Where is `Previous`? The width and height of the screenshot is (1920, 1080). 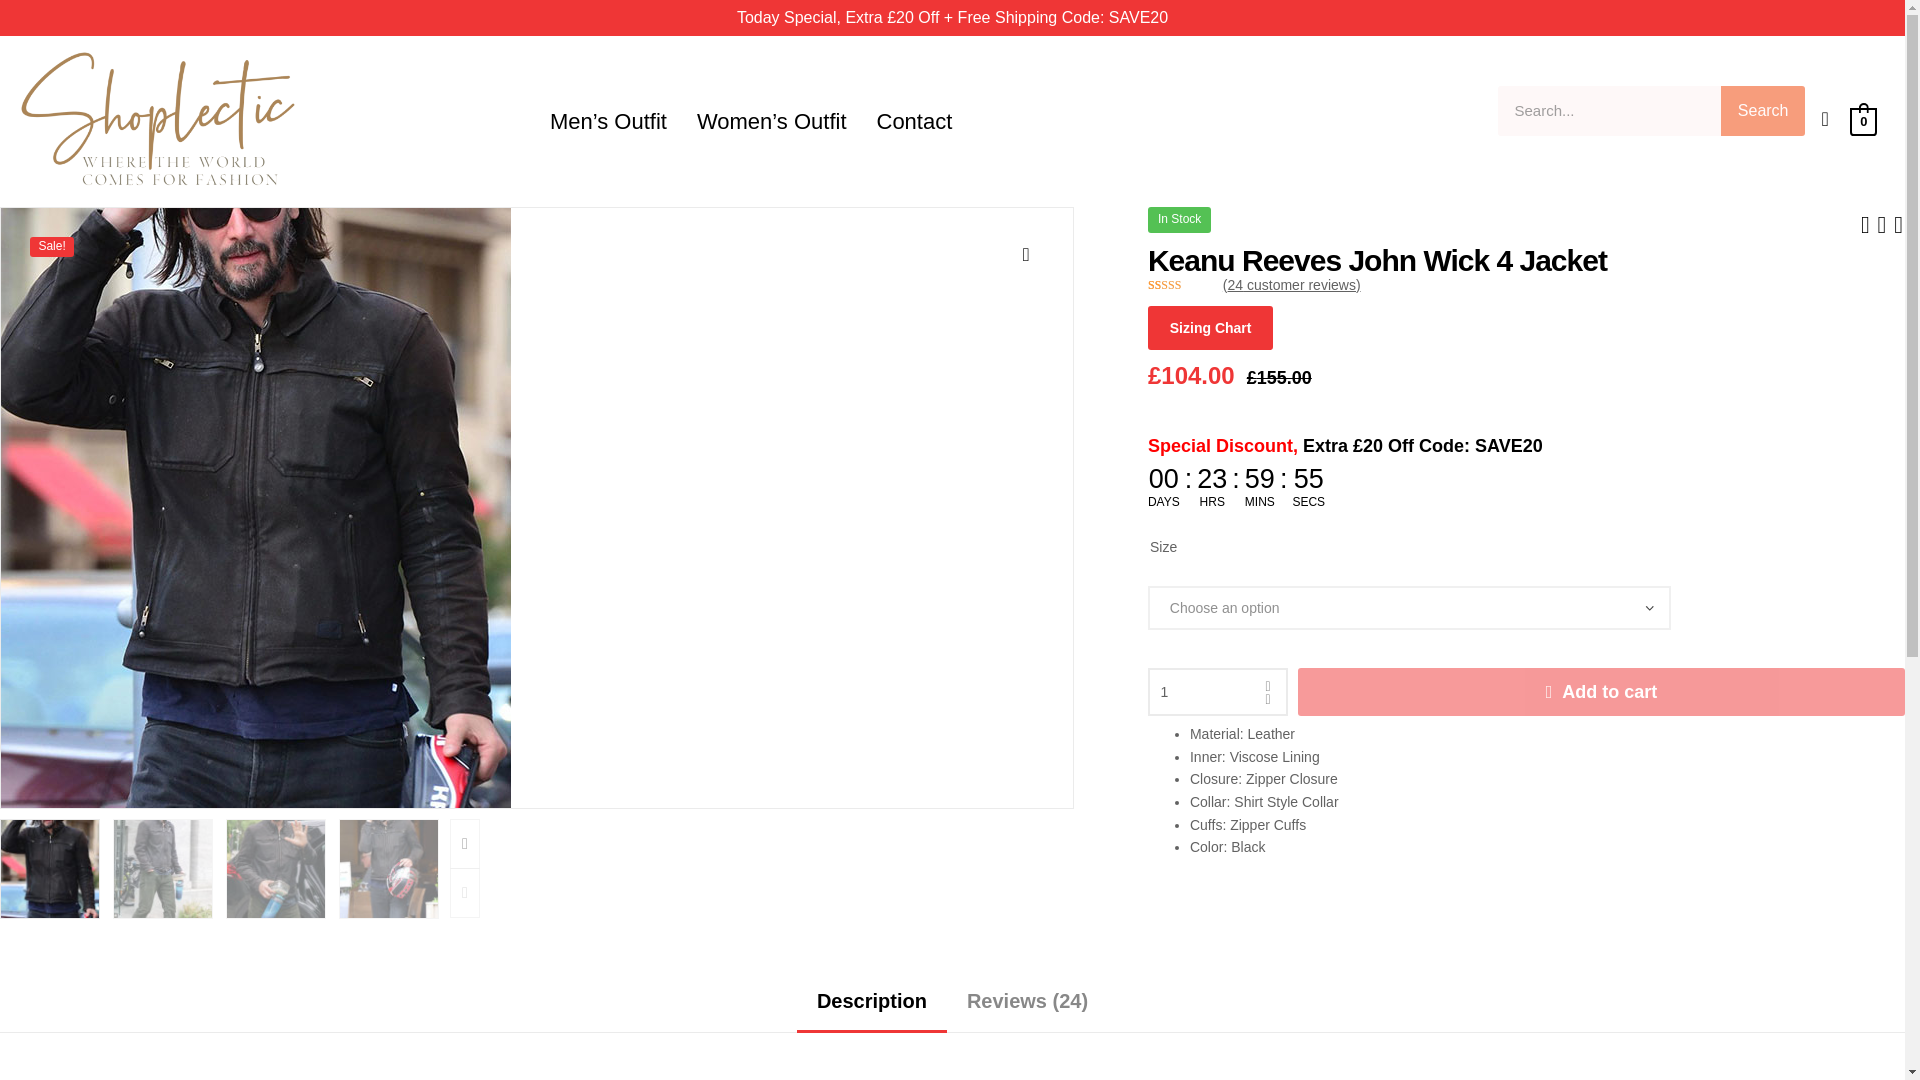
Previous is located at coordinates (464, 893).